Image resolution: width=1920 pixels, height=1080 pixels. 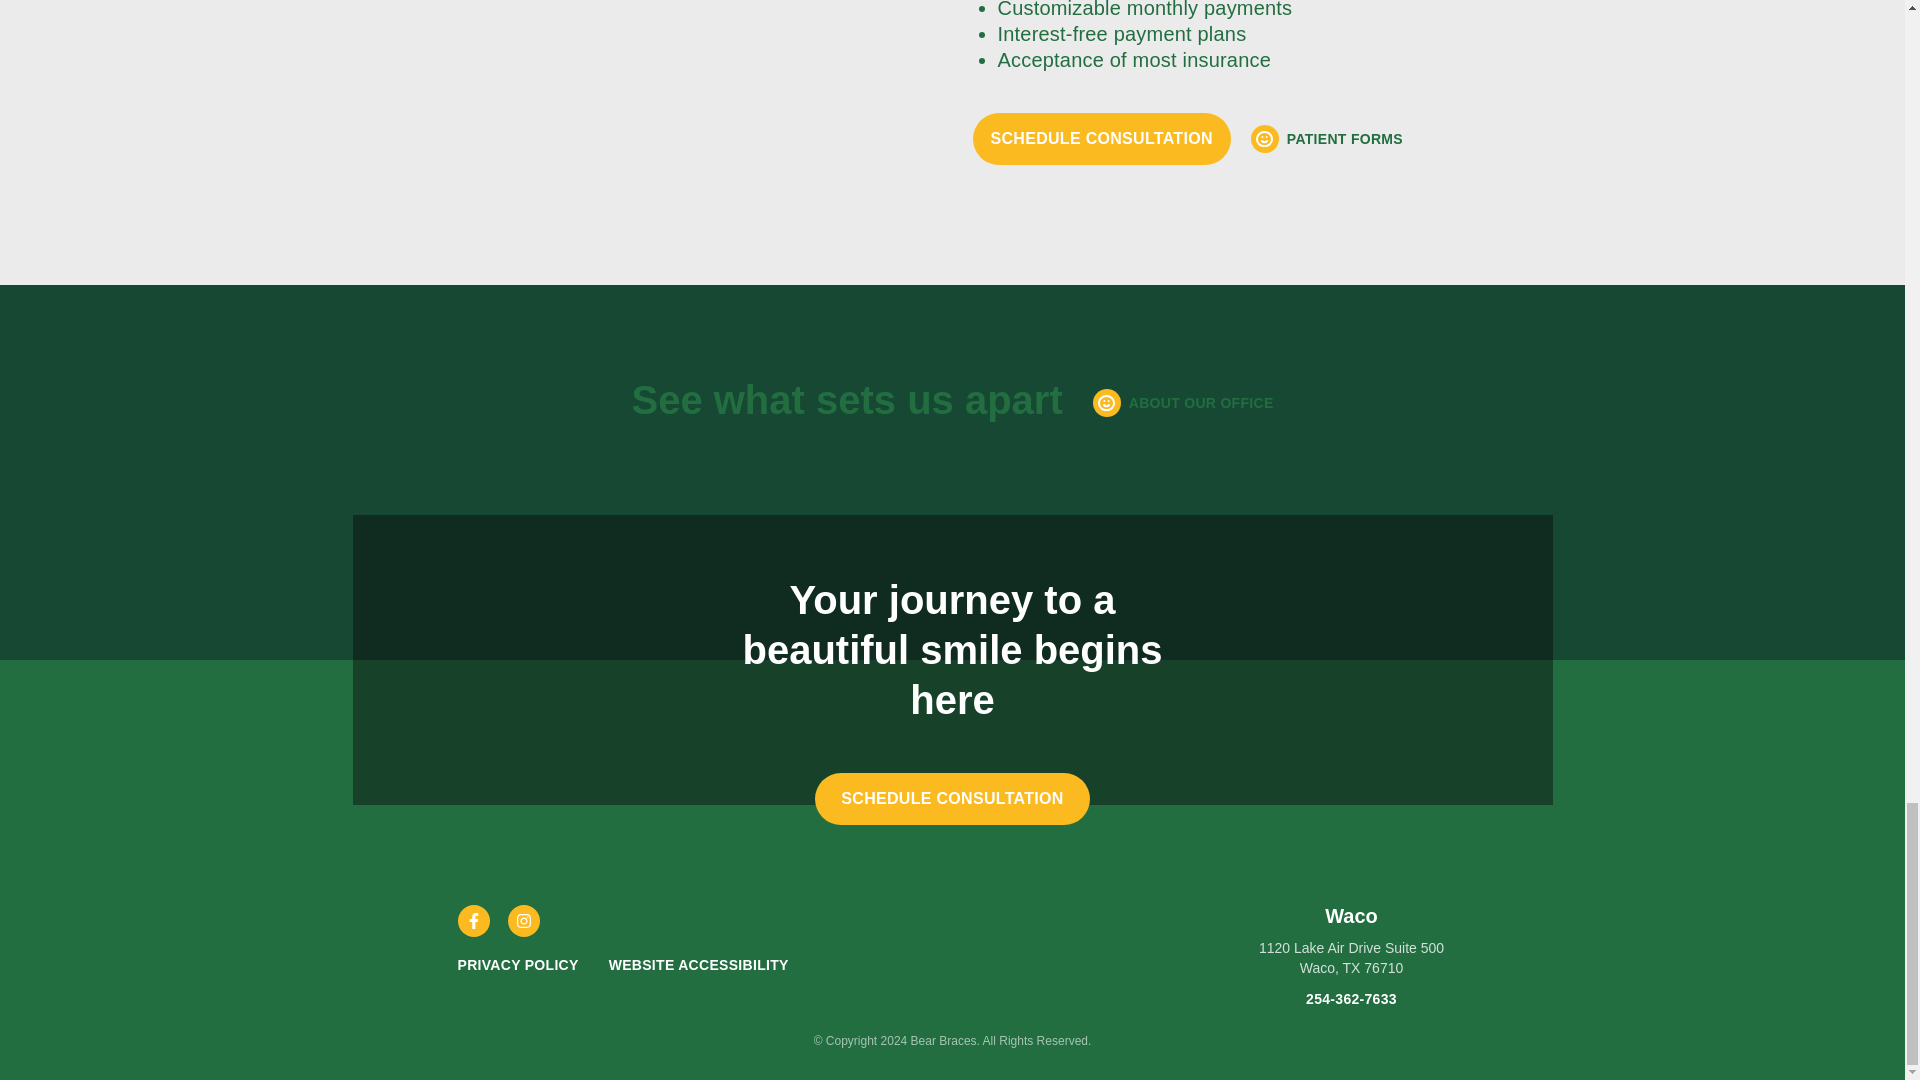 What do you see at coordinates (1183, 402) in the screenshot?
I see `ABOUT OUR OFFICE` at bounding box center [1183, 402].